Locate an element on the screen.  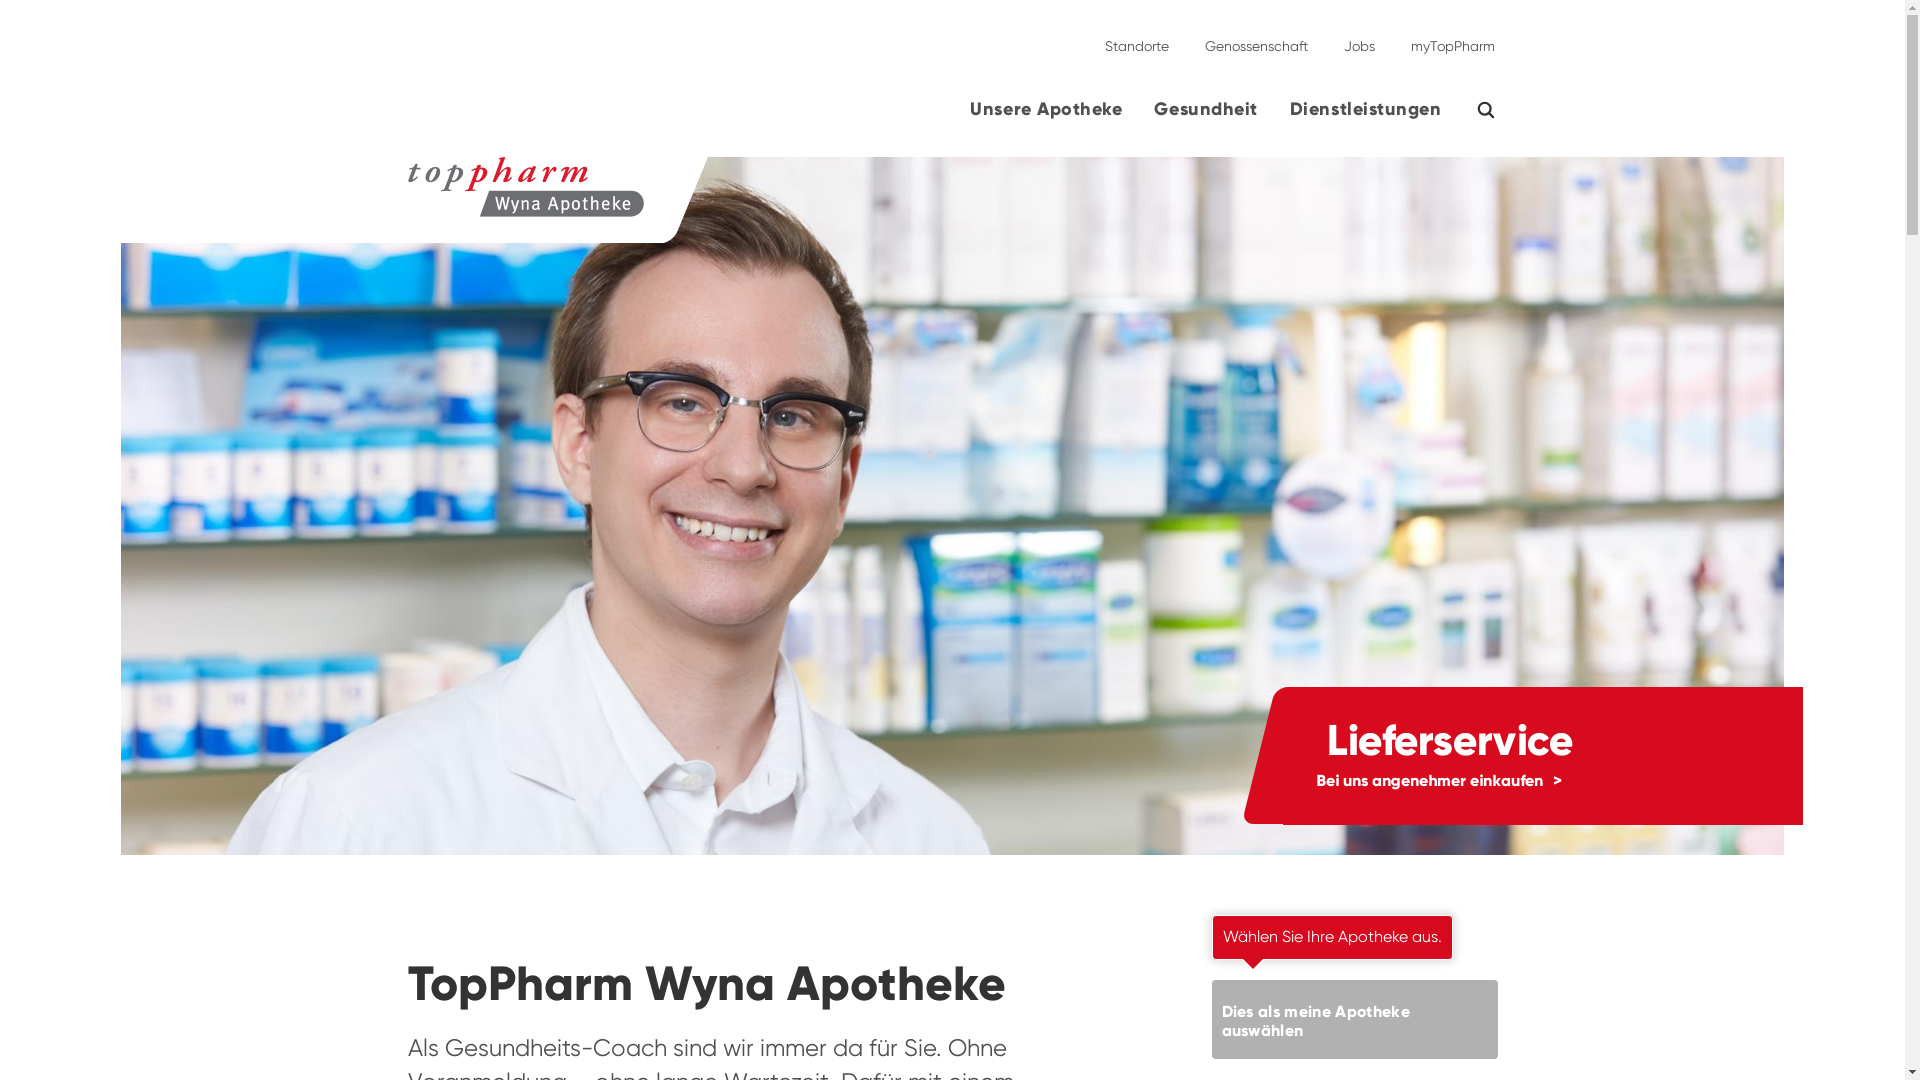
TopPharm Wyna Apotheke - Unterkulm is located at coordinates (526, 187).